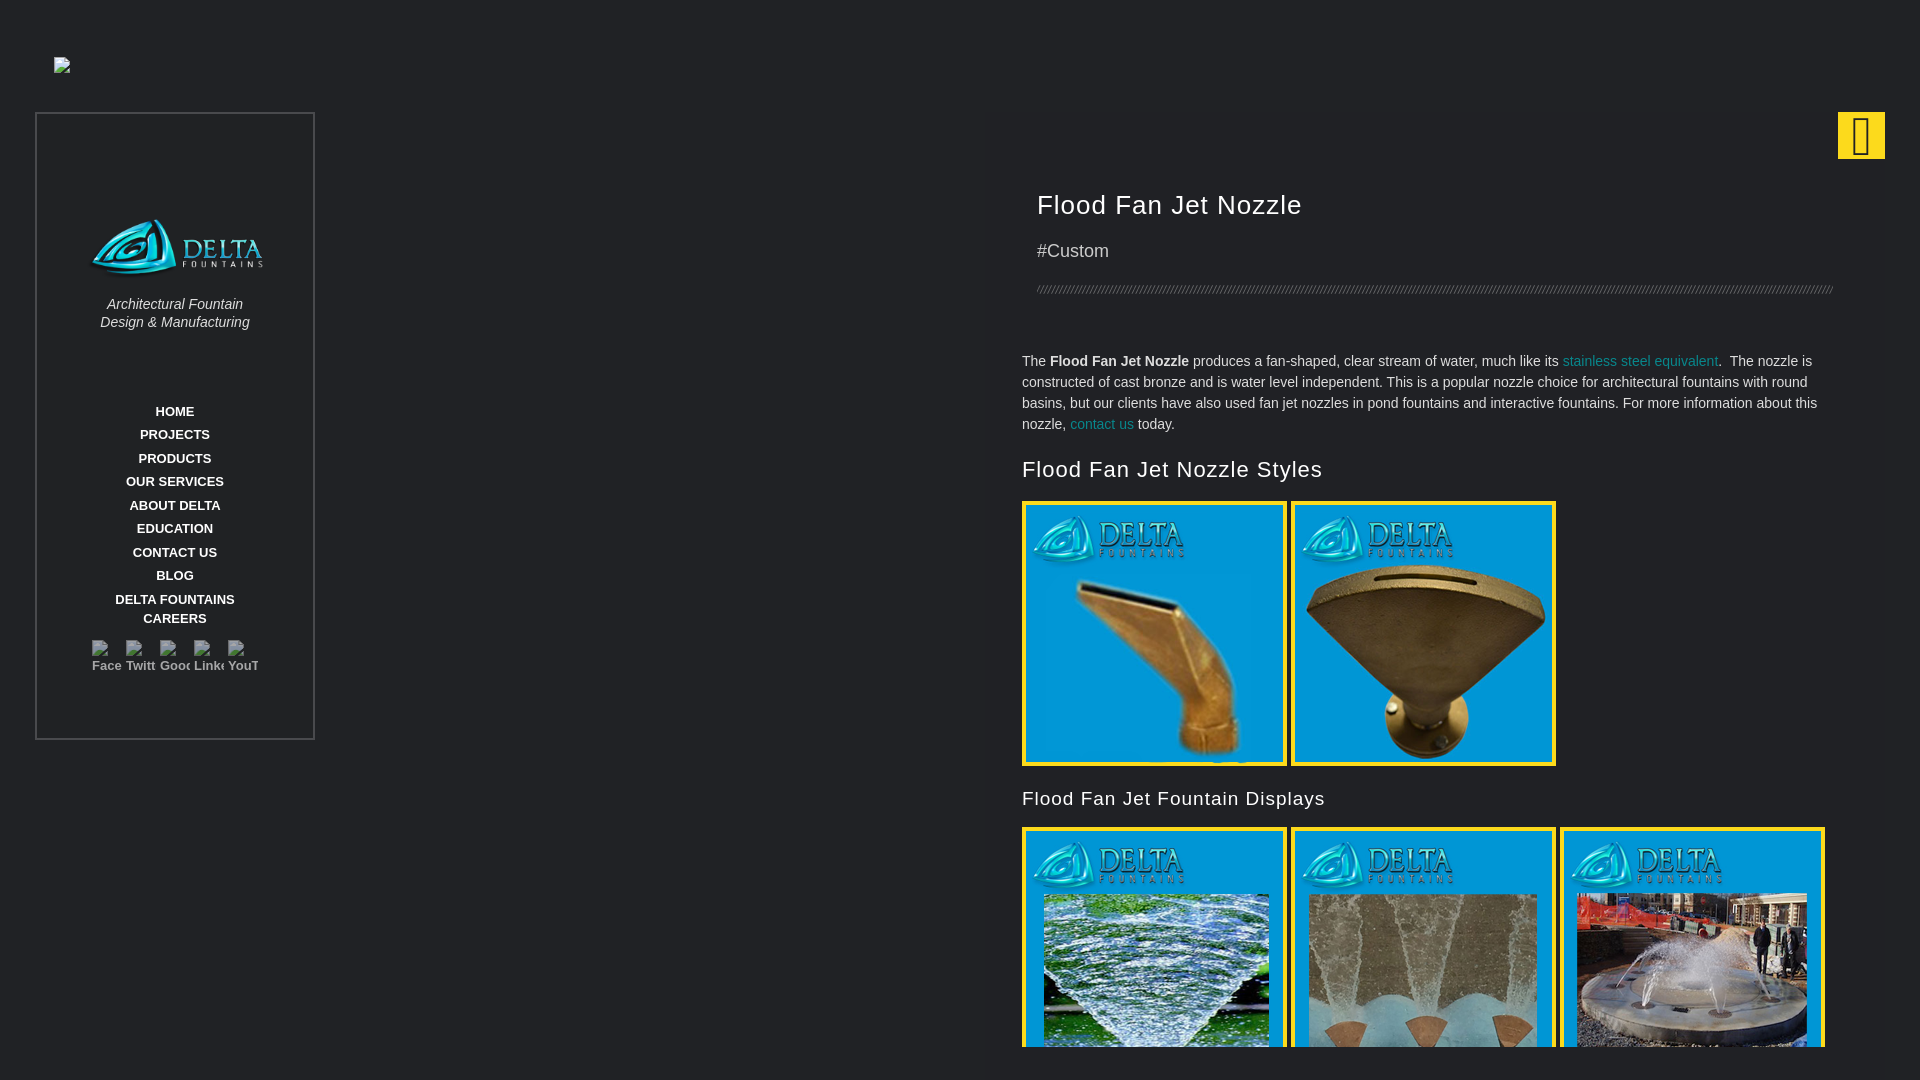  I want to click on Bronze Nozzle Display, so click(1422, 954).